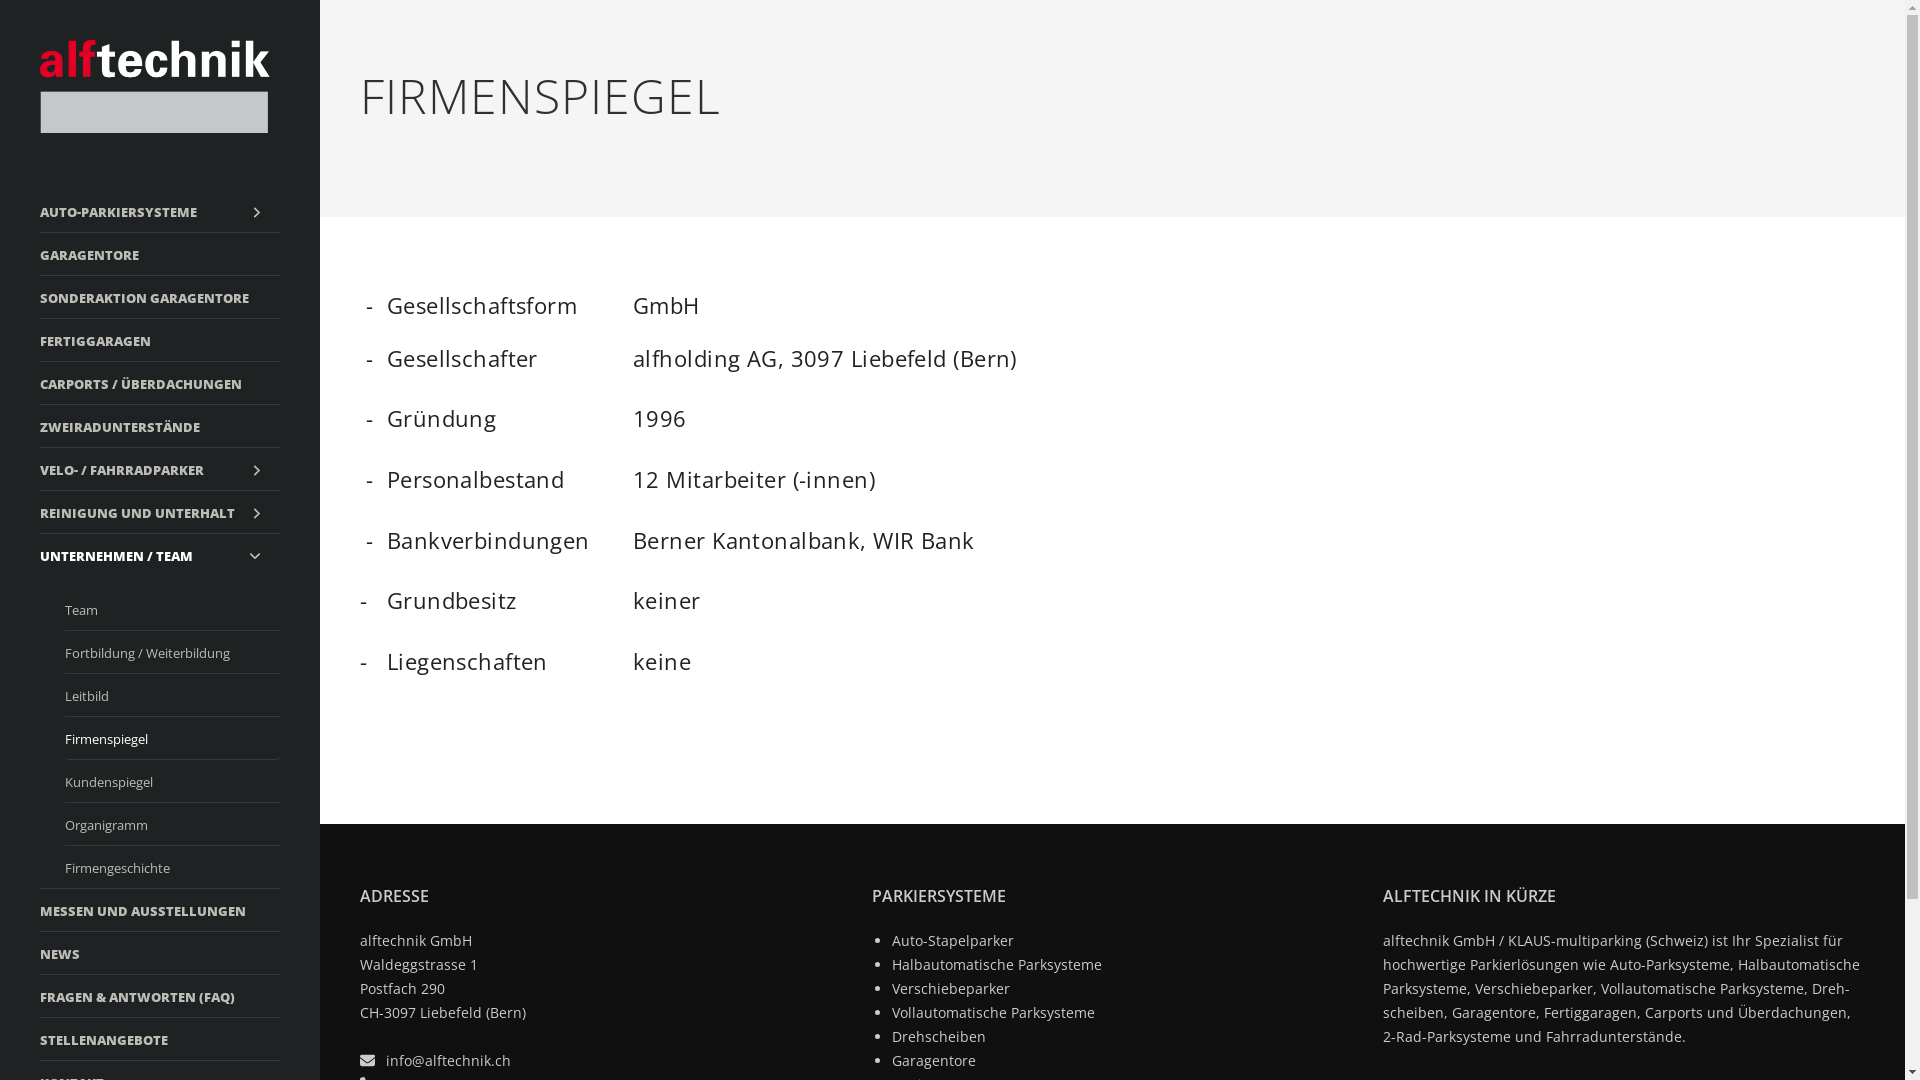 This screenshot has height=1080, width=1920. Describe the element at coordinates (160, 996) in the screenshot. I see `FRAGEN & ANTWORTEN (FAQ)` at that location.